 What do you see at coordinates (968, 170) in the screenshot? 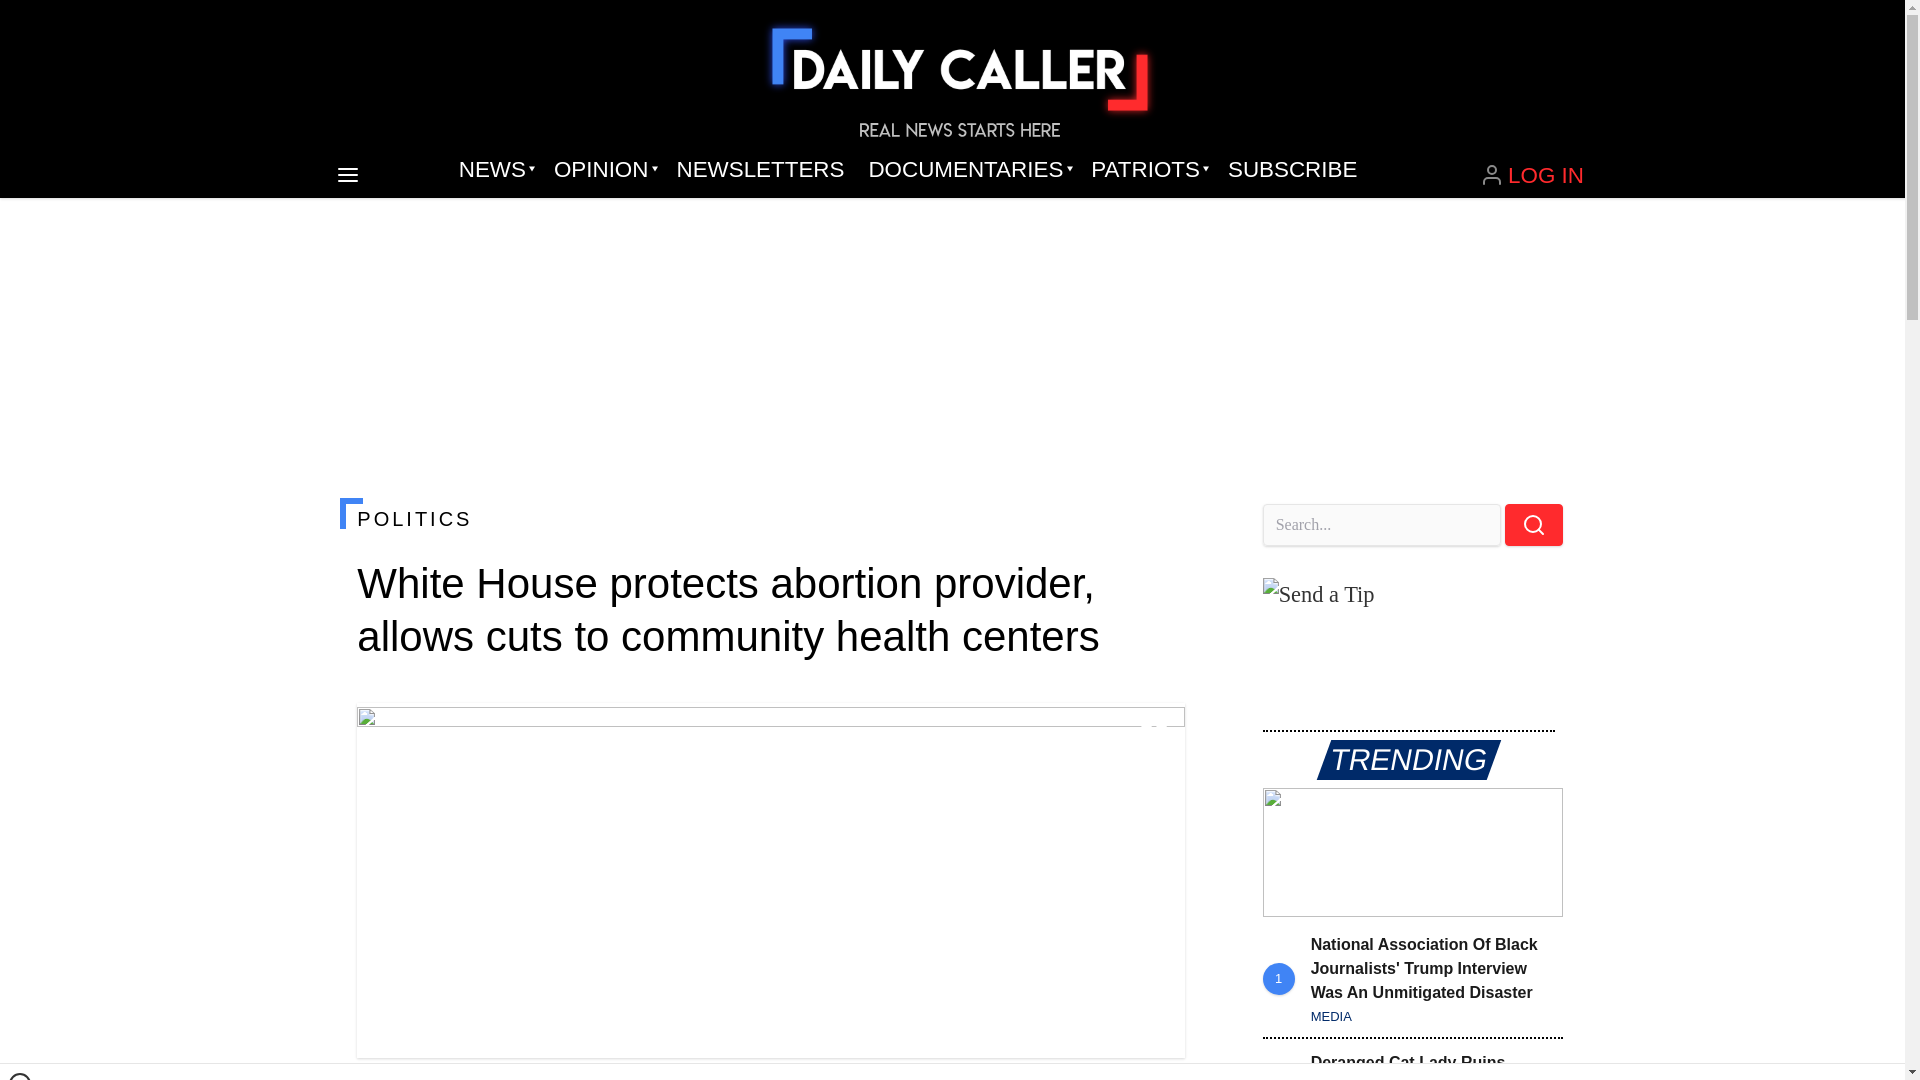
I see `DOCUMENTARIES` at bounding box center [968, 170].